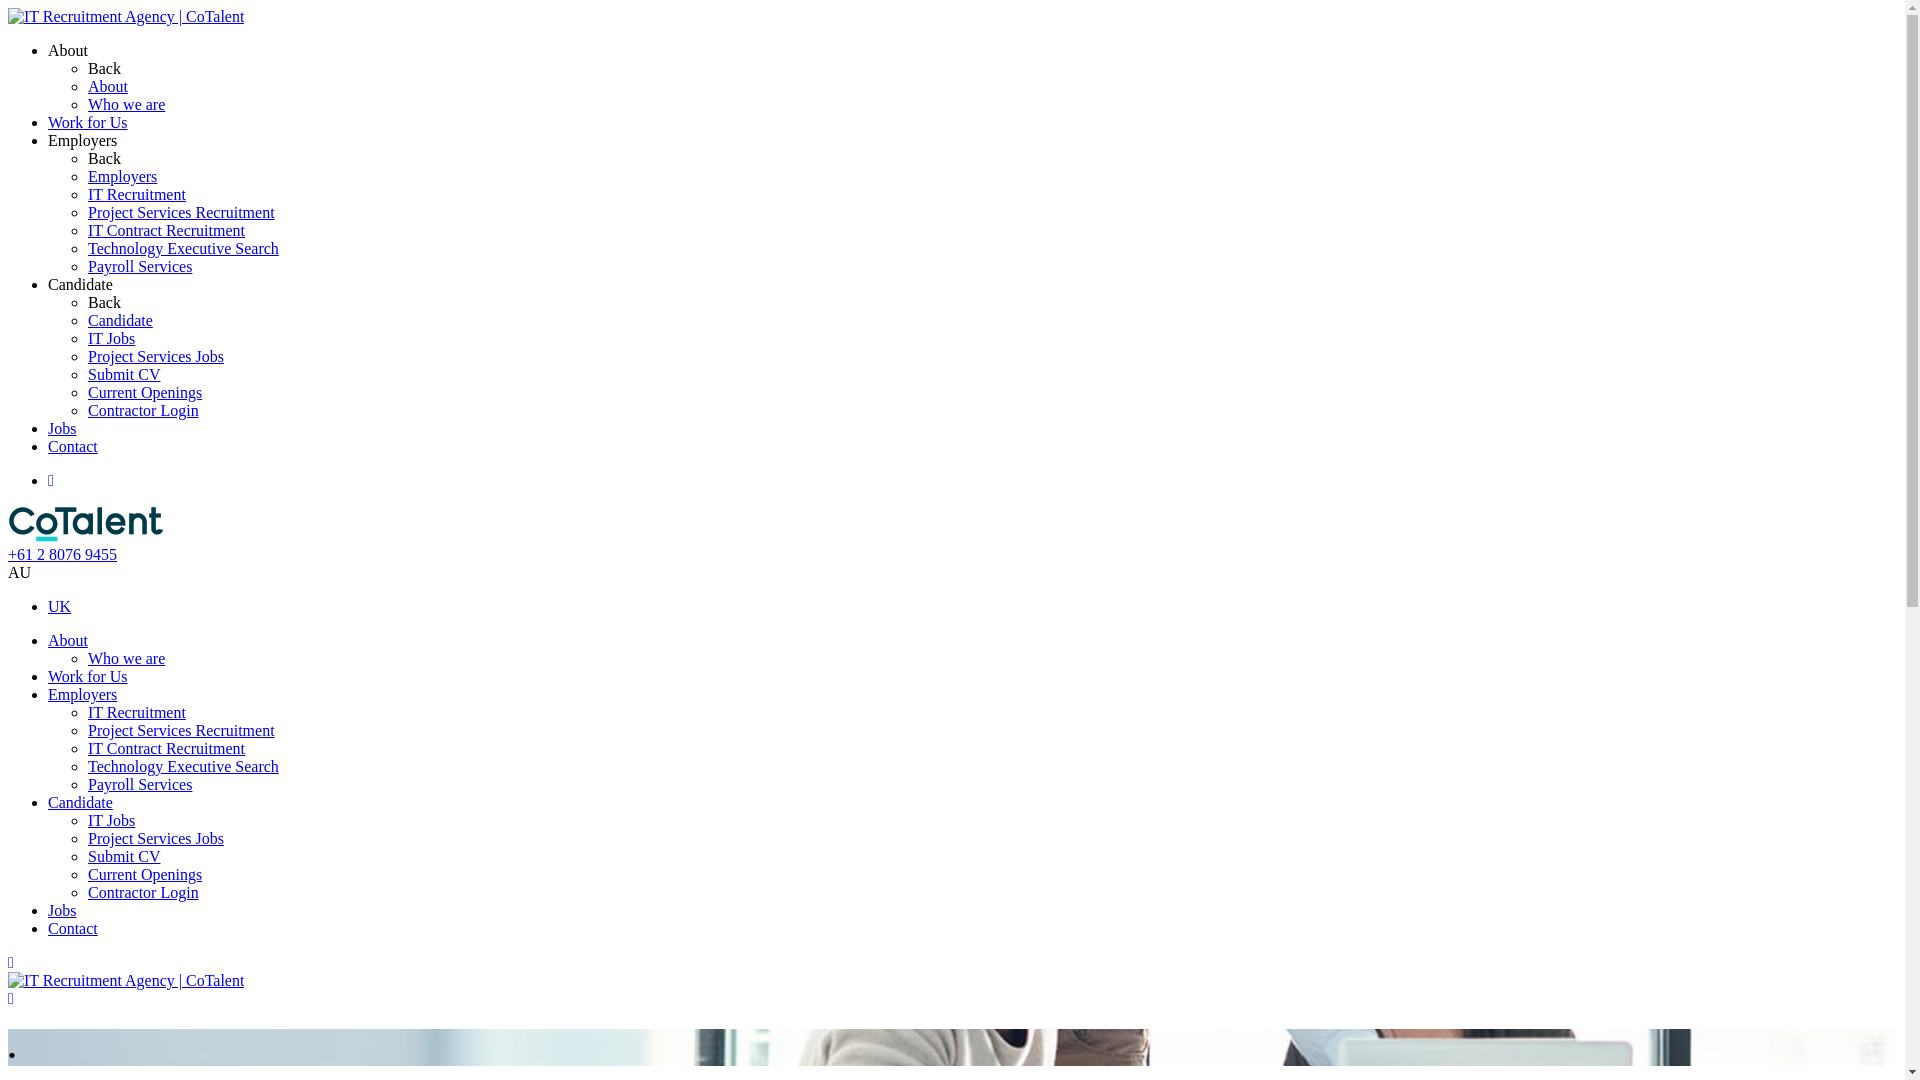 The height and width of the screenshot is (1080, 1920). I want to click on Jobs, so click(62, 428).